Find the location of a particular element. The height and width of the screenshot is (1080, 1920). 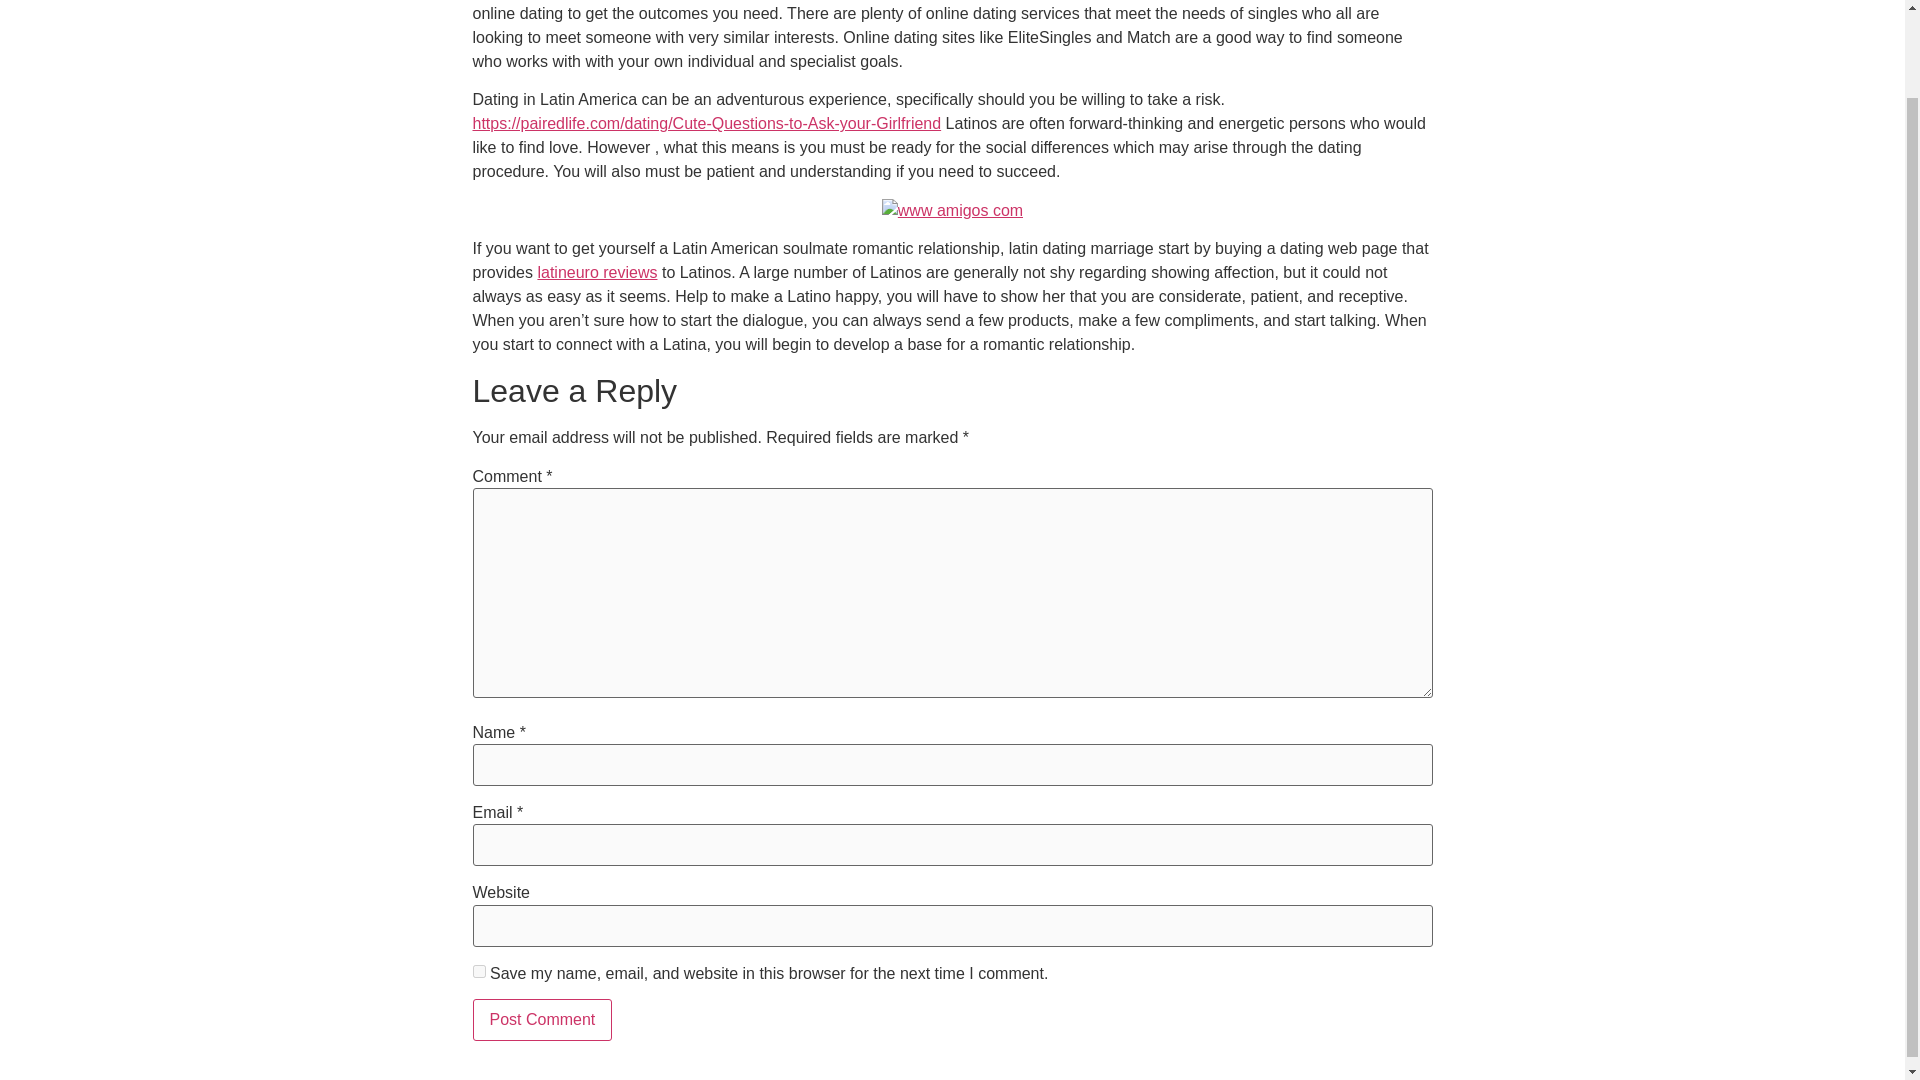

yes is located at coordinates (478, 972).